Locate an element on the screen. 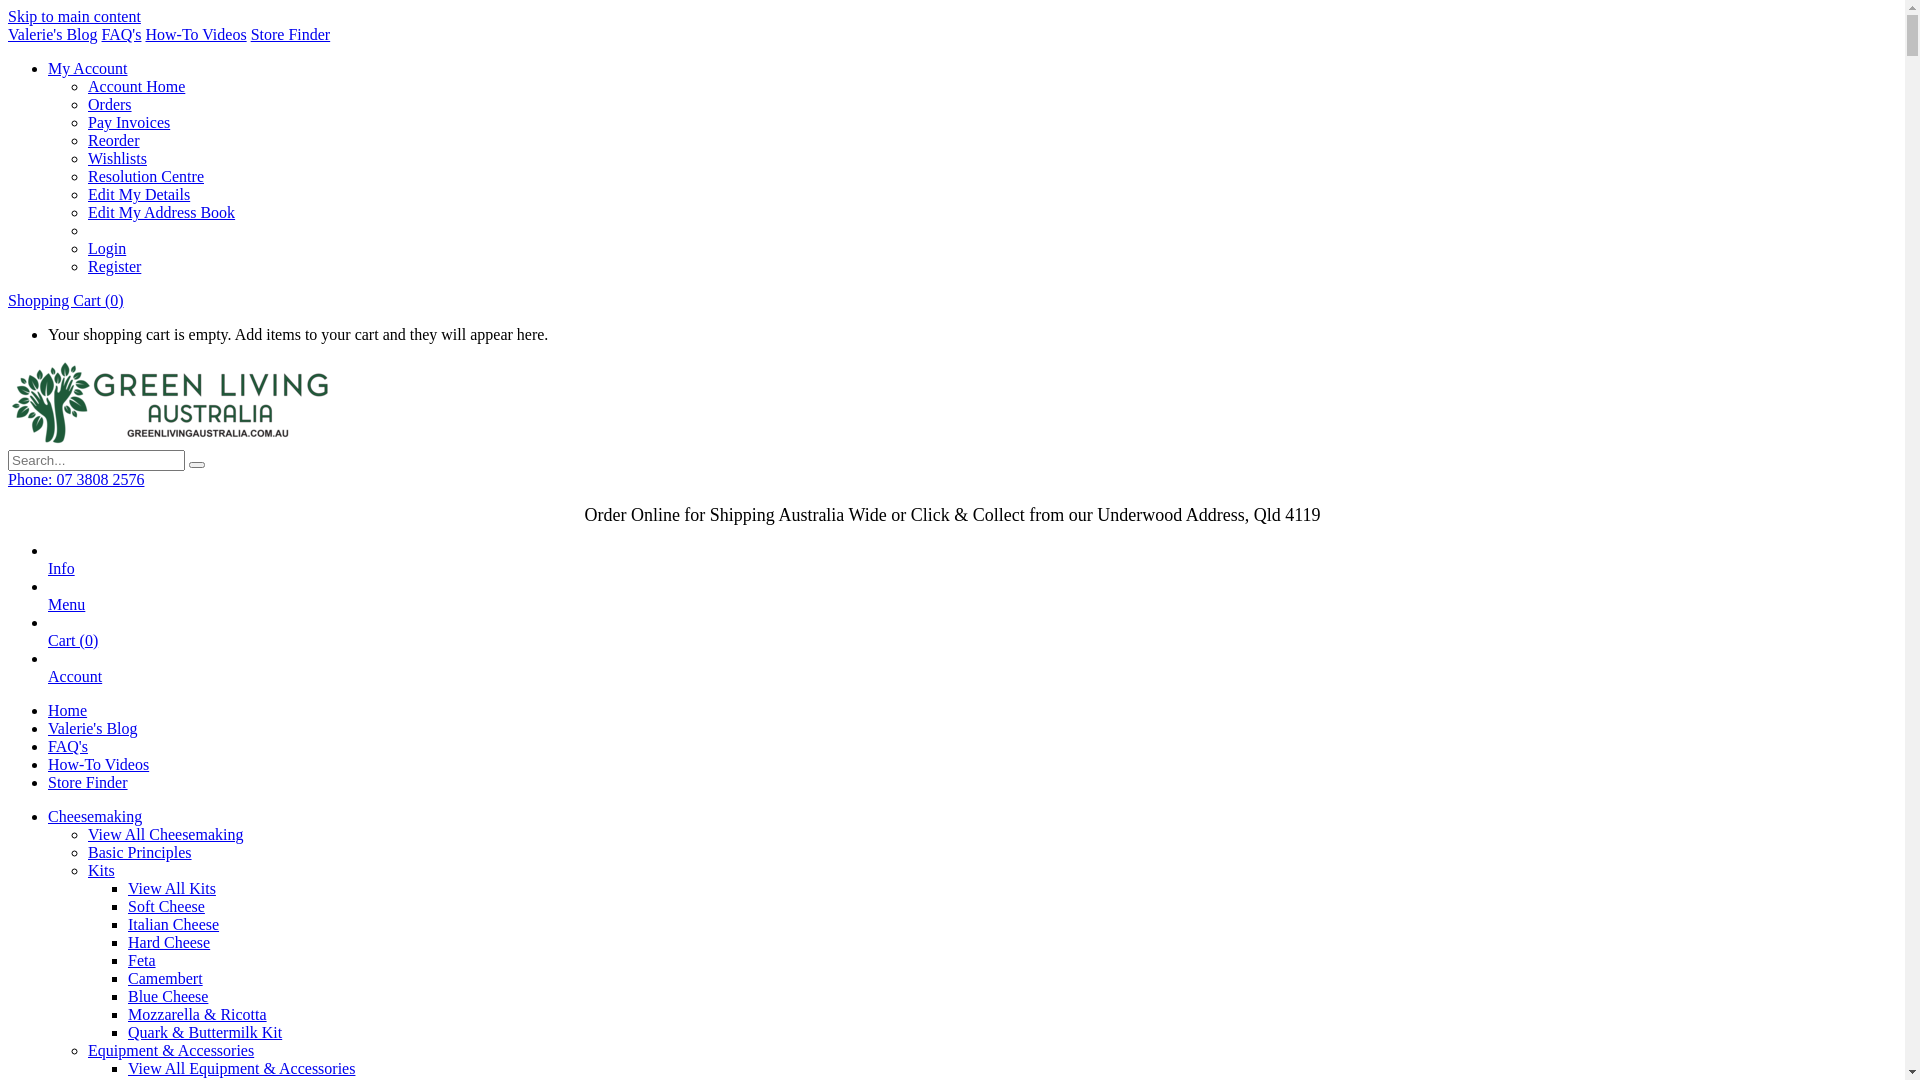  Italian Cheese is located at coordinates (174, 924).